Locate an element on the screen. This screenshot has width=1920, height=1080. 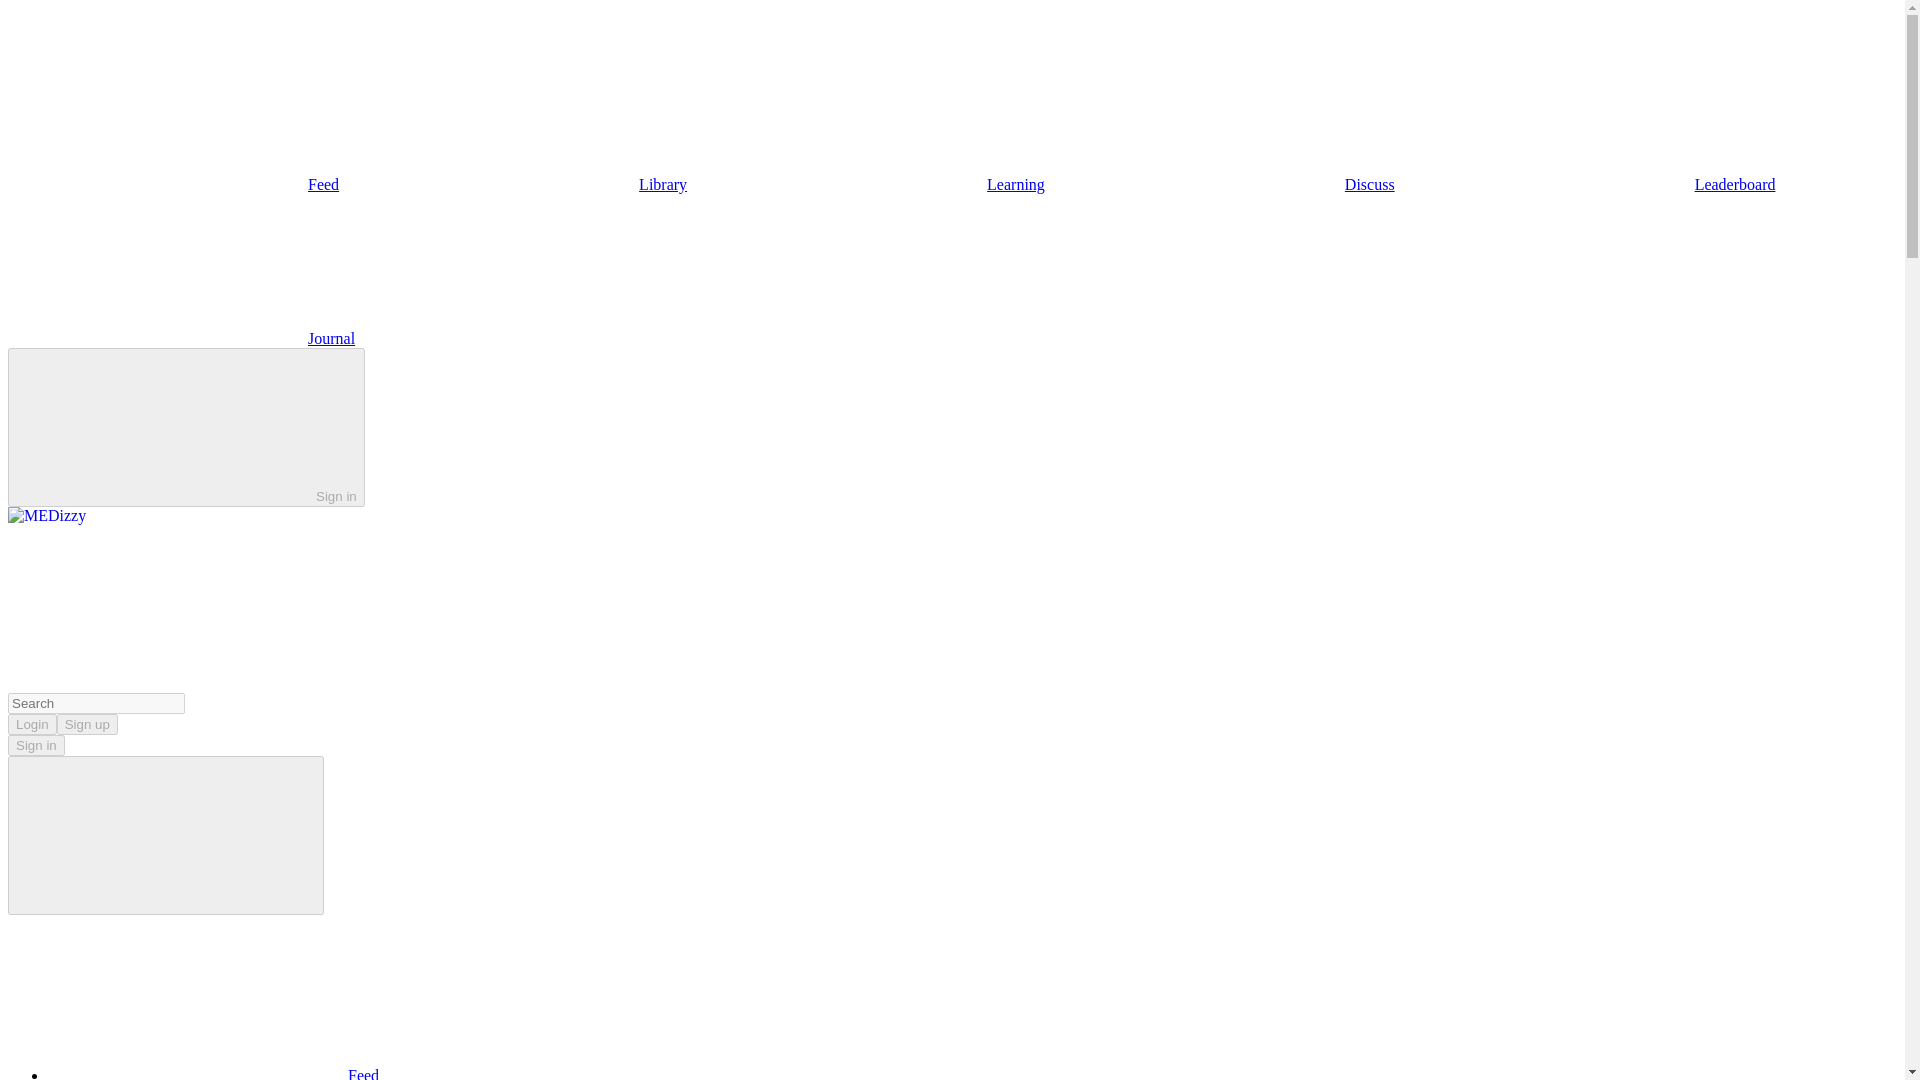
Login is located at coordinates (32, 724).